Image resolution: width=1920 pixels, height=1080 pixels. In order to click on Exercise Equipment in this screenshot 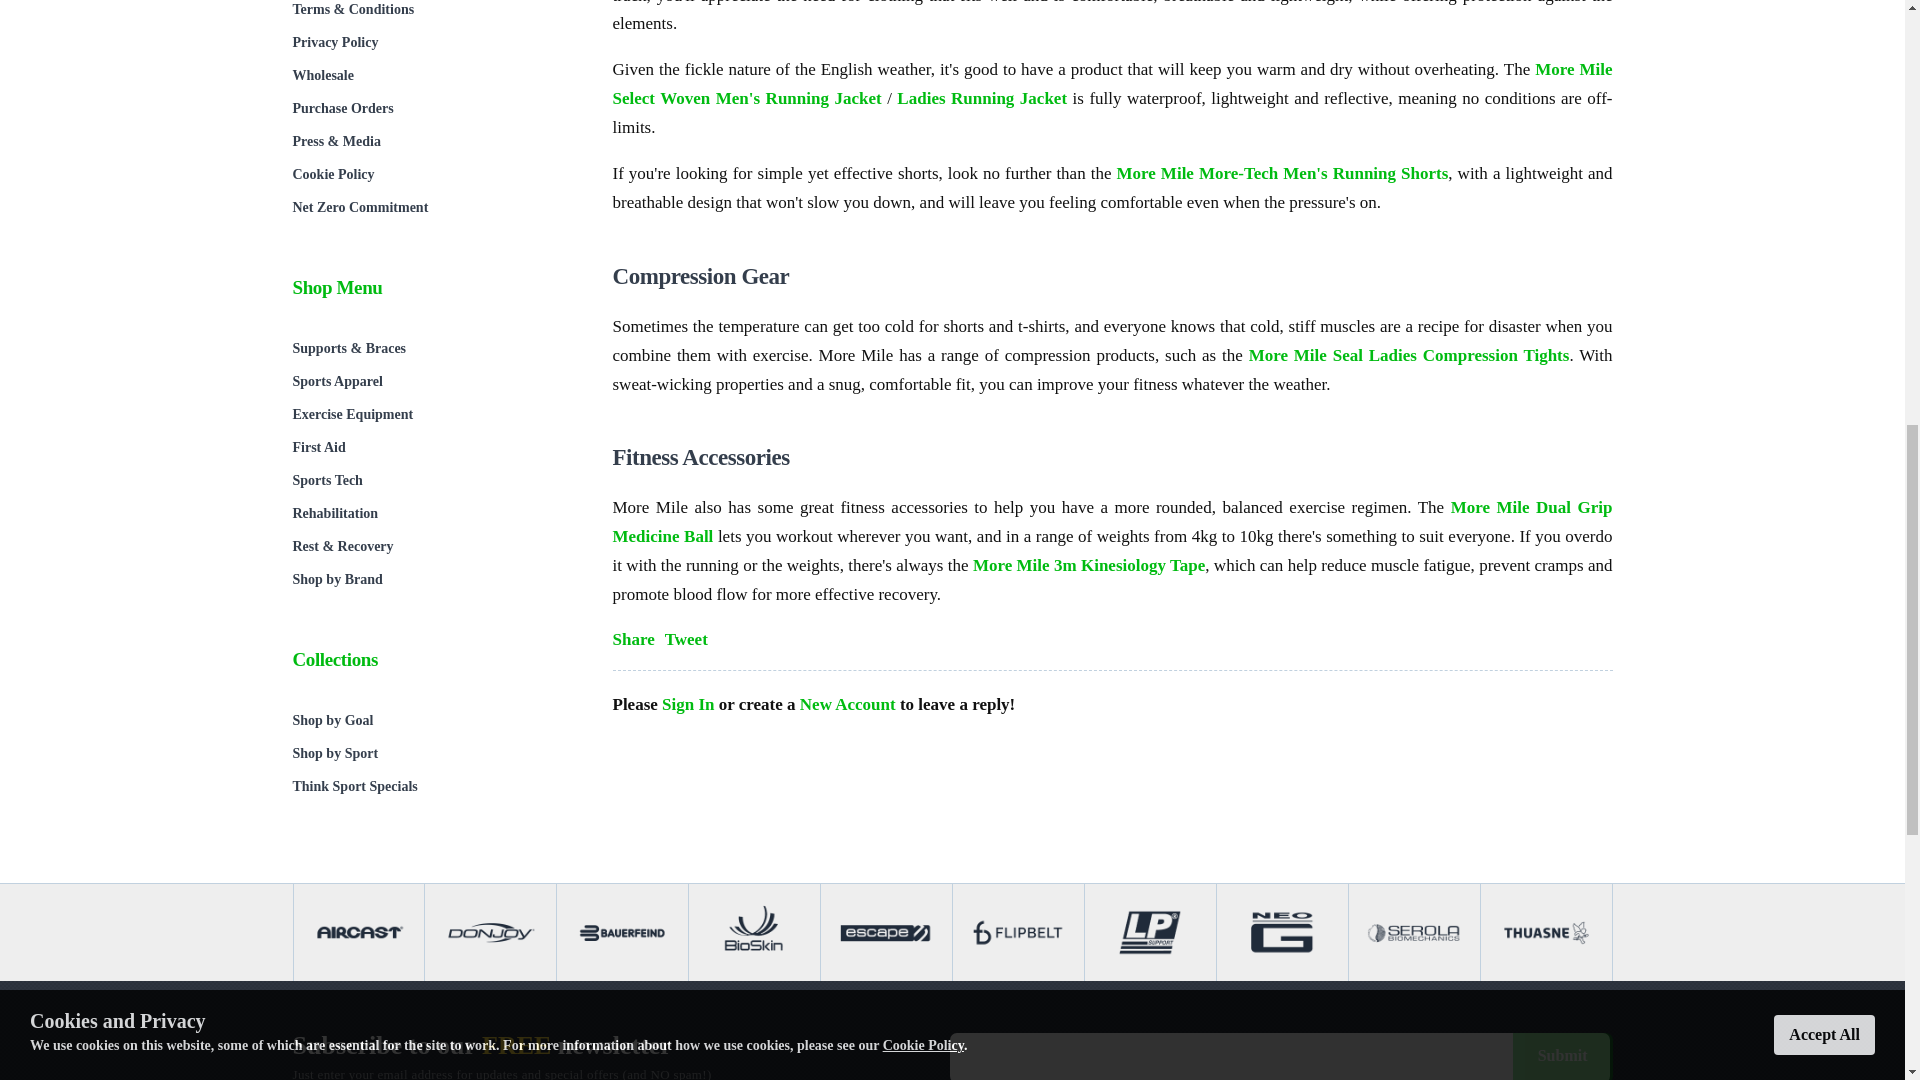, I will do `click(432, 414)`.